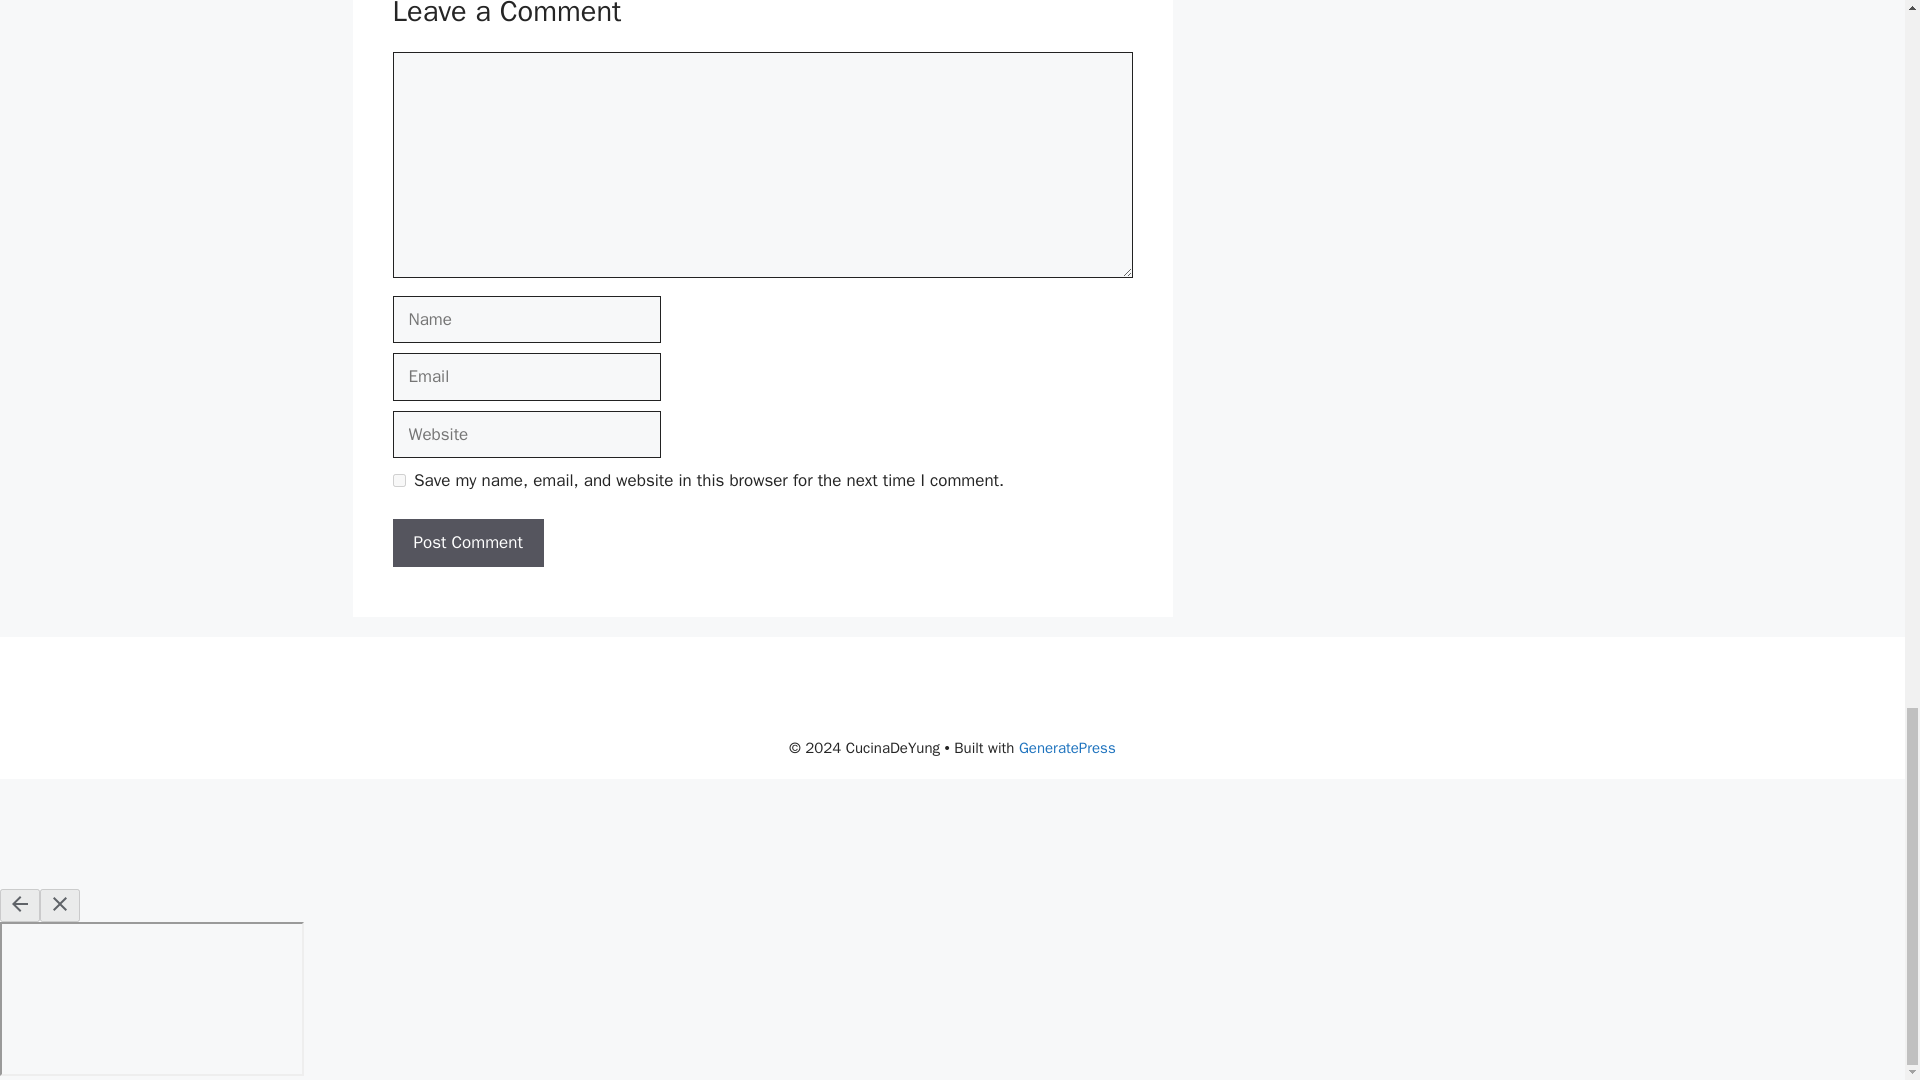 The width and height of the screenshot is (1920, 1080). Describe the element at coordinates (398, 480) in the screenshot. I see `yes` at that location.